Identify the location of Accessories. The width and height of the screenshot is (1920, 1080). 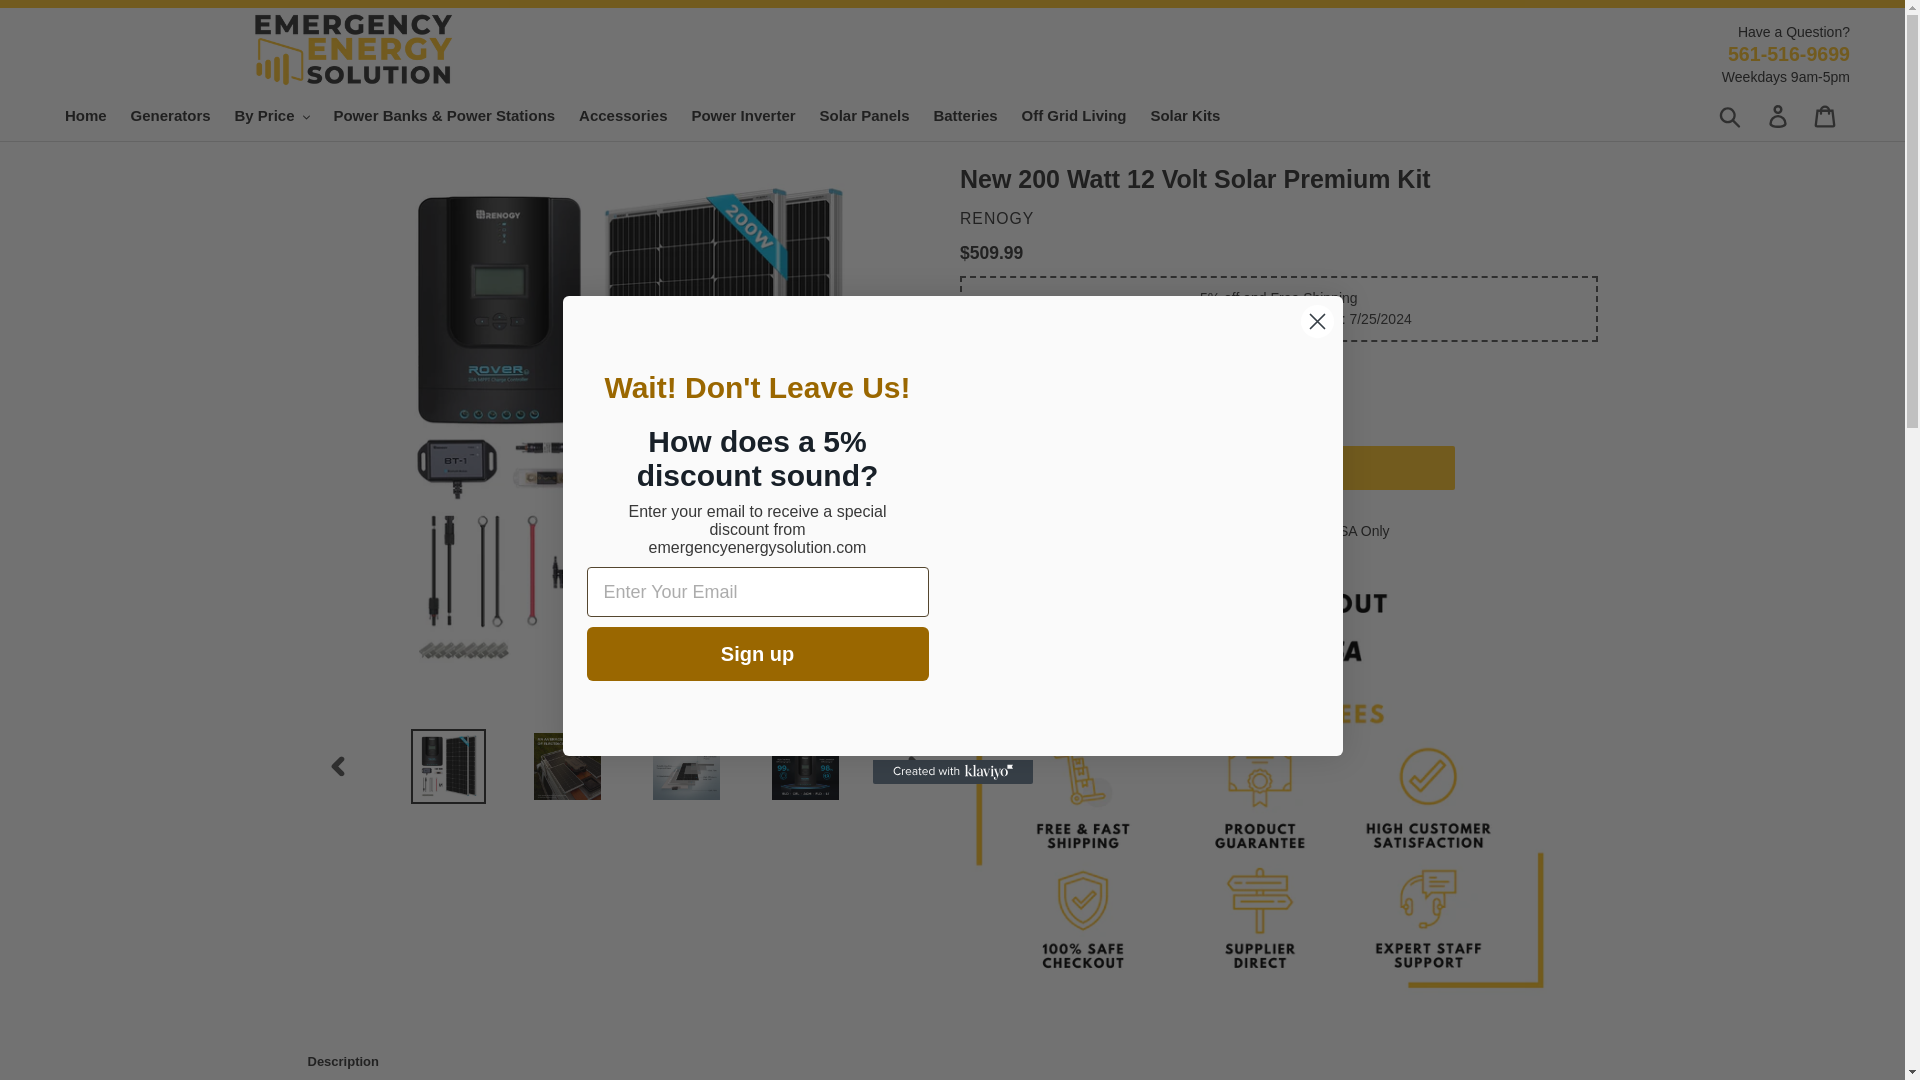
(622, 116).